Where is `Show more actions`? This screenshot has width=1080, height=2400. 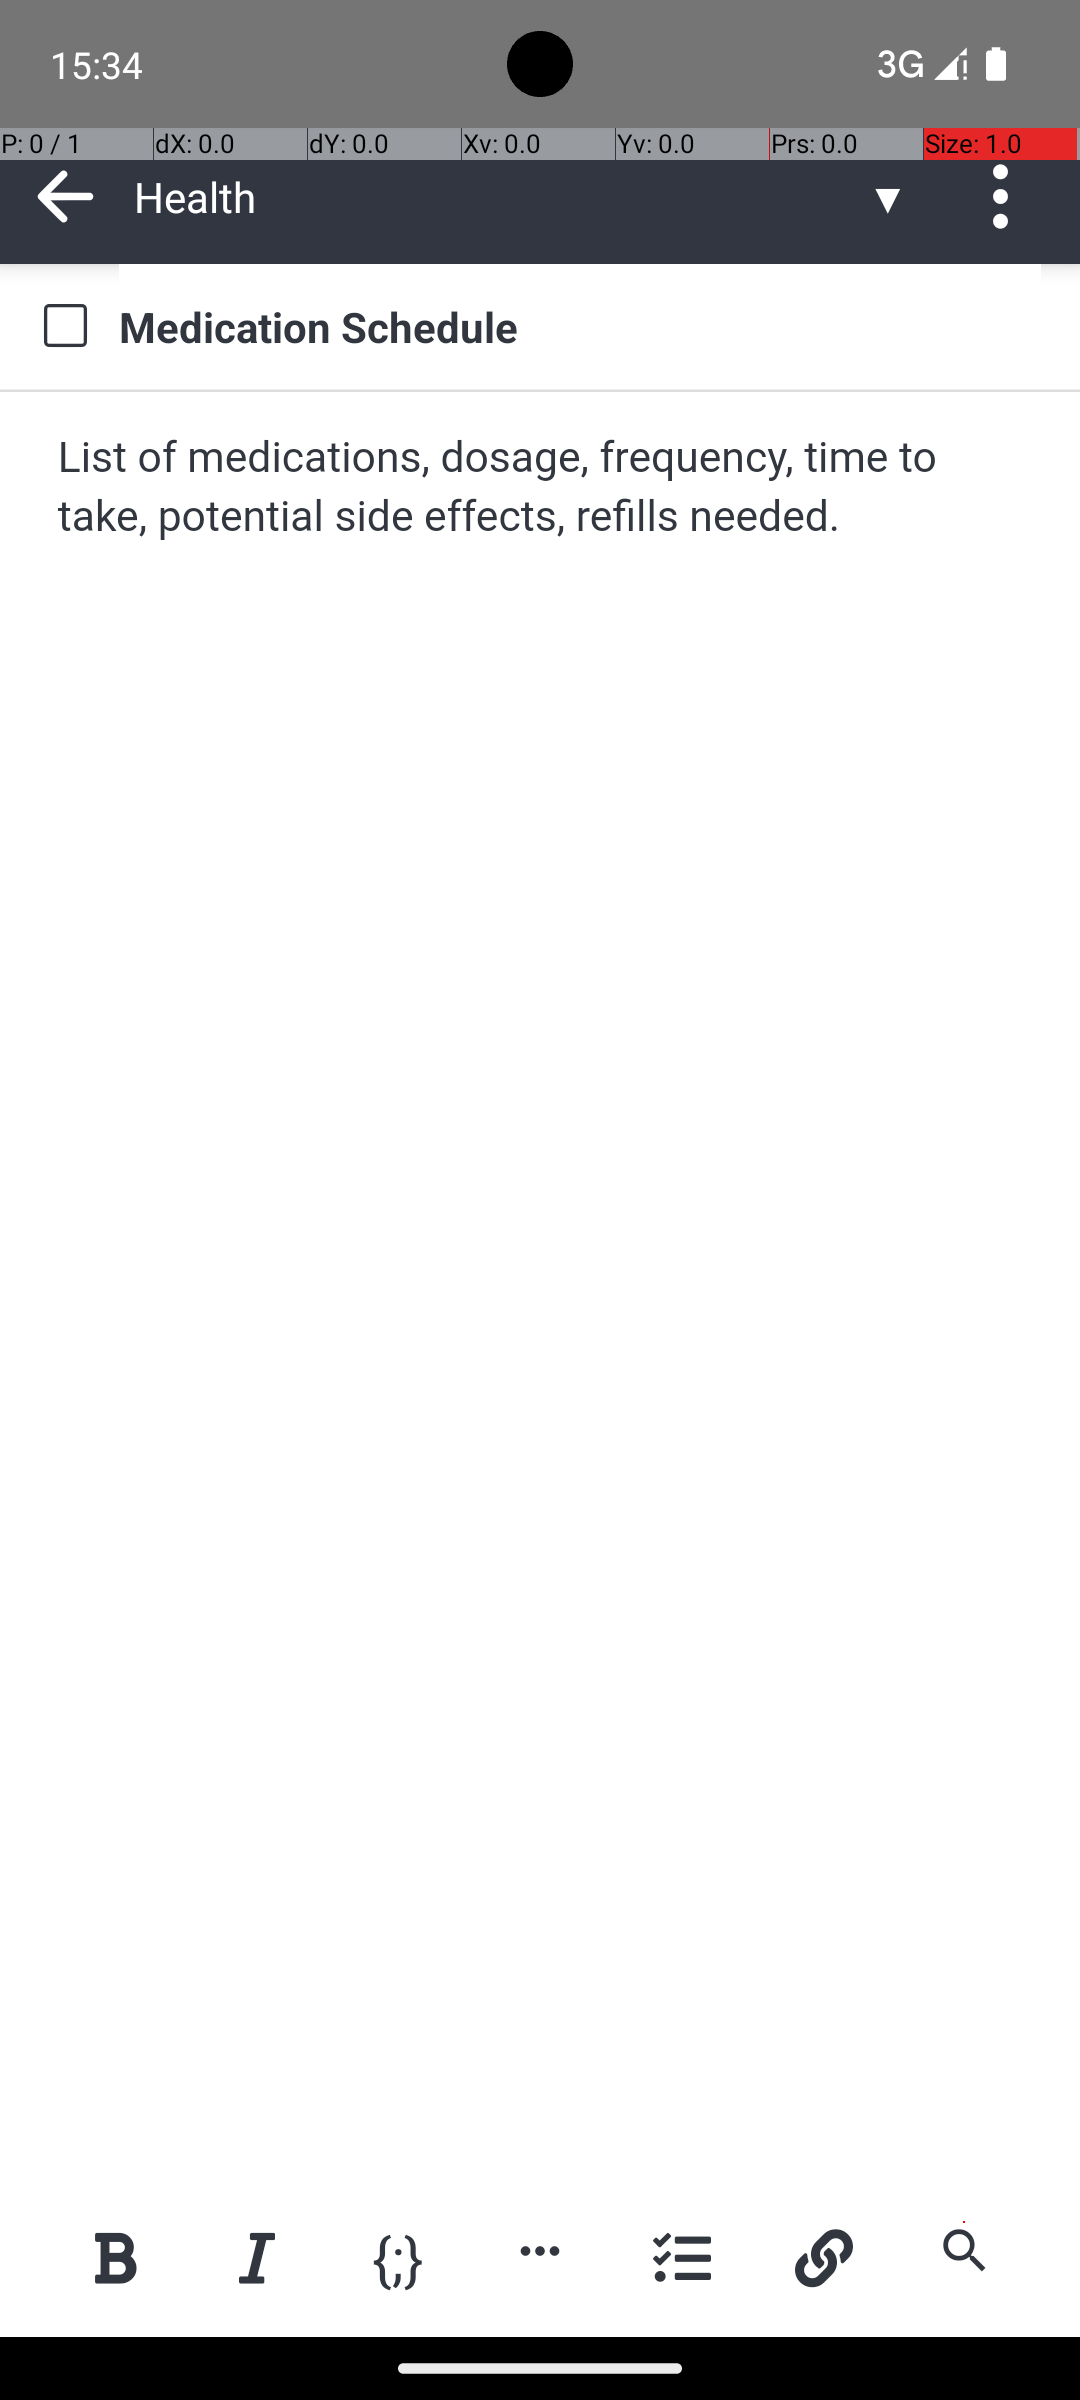 Show more actions is located at coordinates (540, 2250).